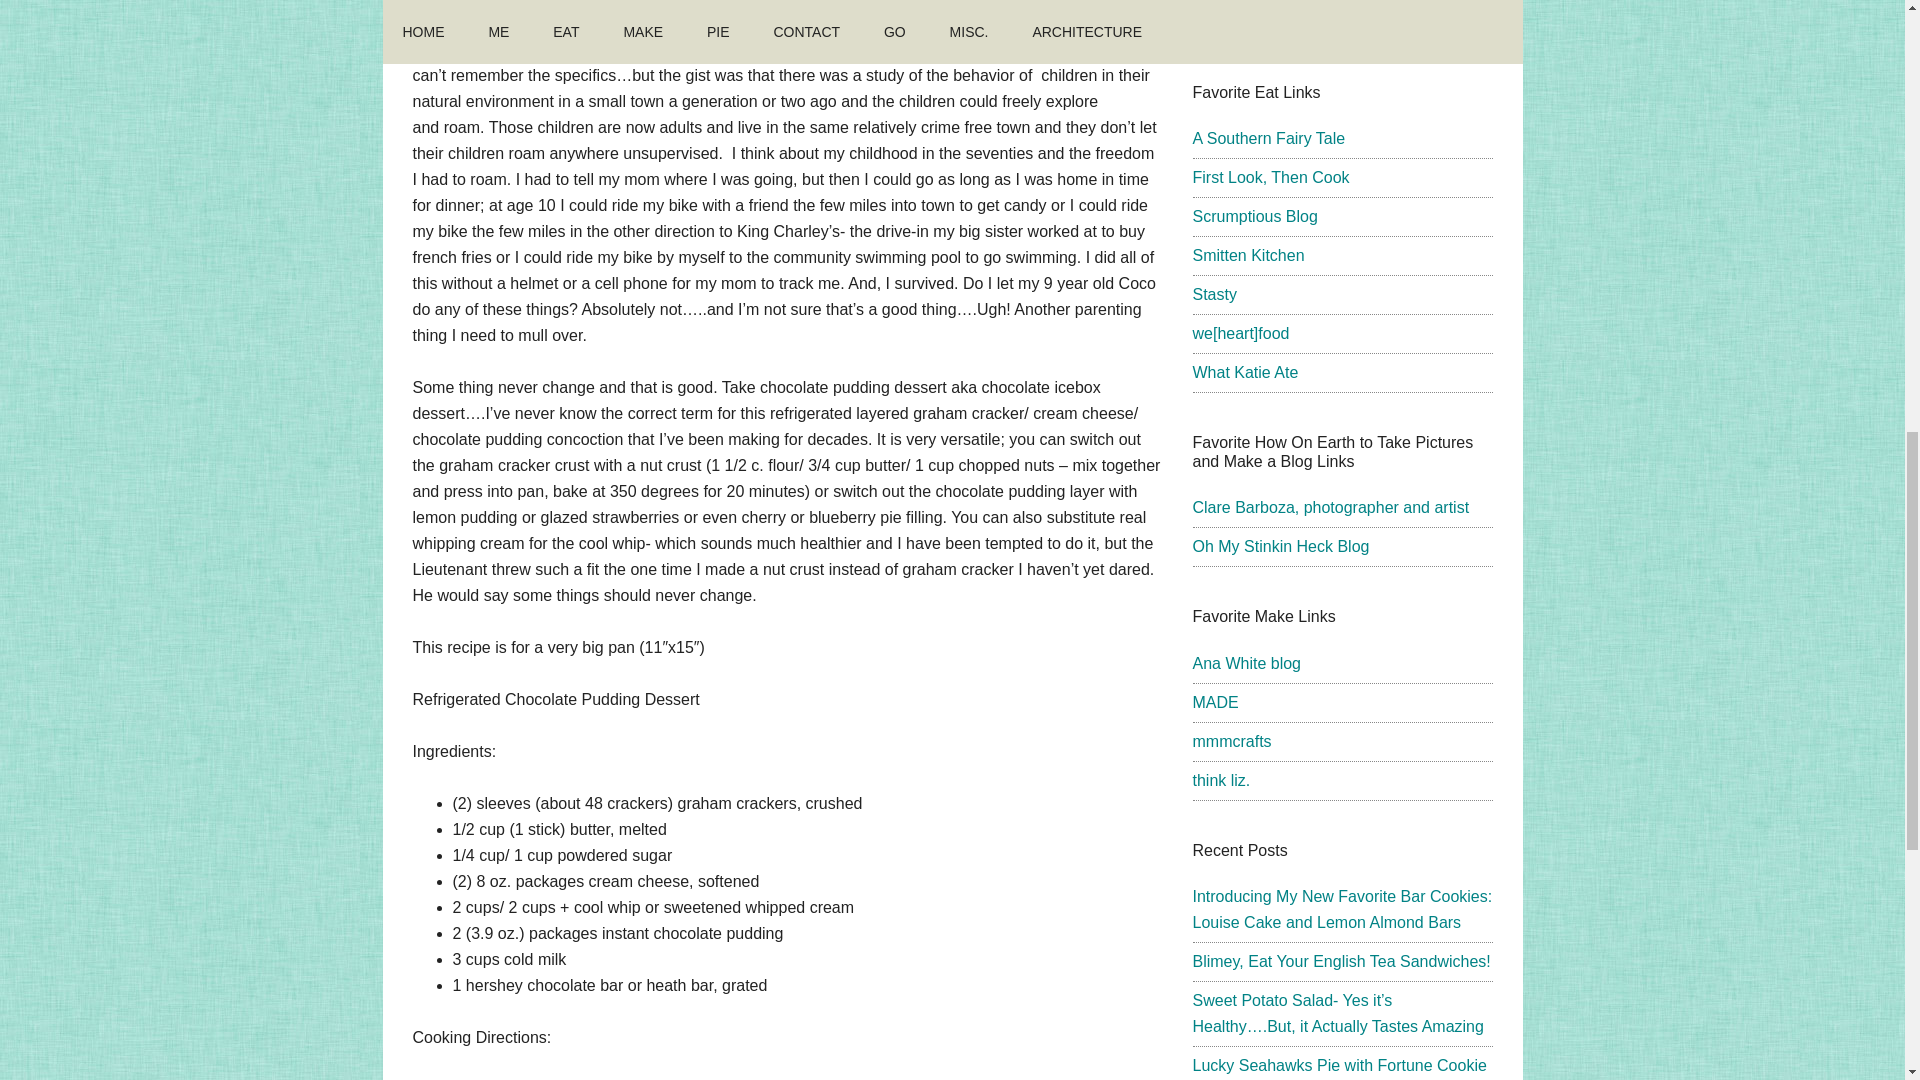 The height and width of the screenshot is (1080, 1920). What do you see at coordinates (1340, 960) in the screenshot?
I see `Blimey, Eat Your English Tea Sandwiches!` at bounding box center [1340, 960].